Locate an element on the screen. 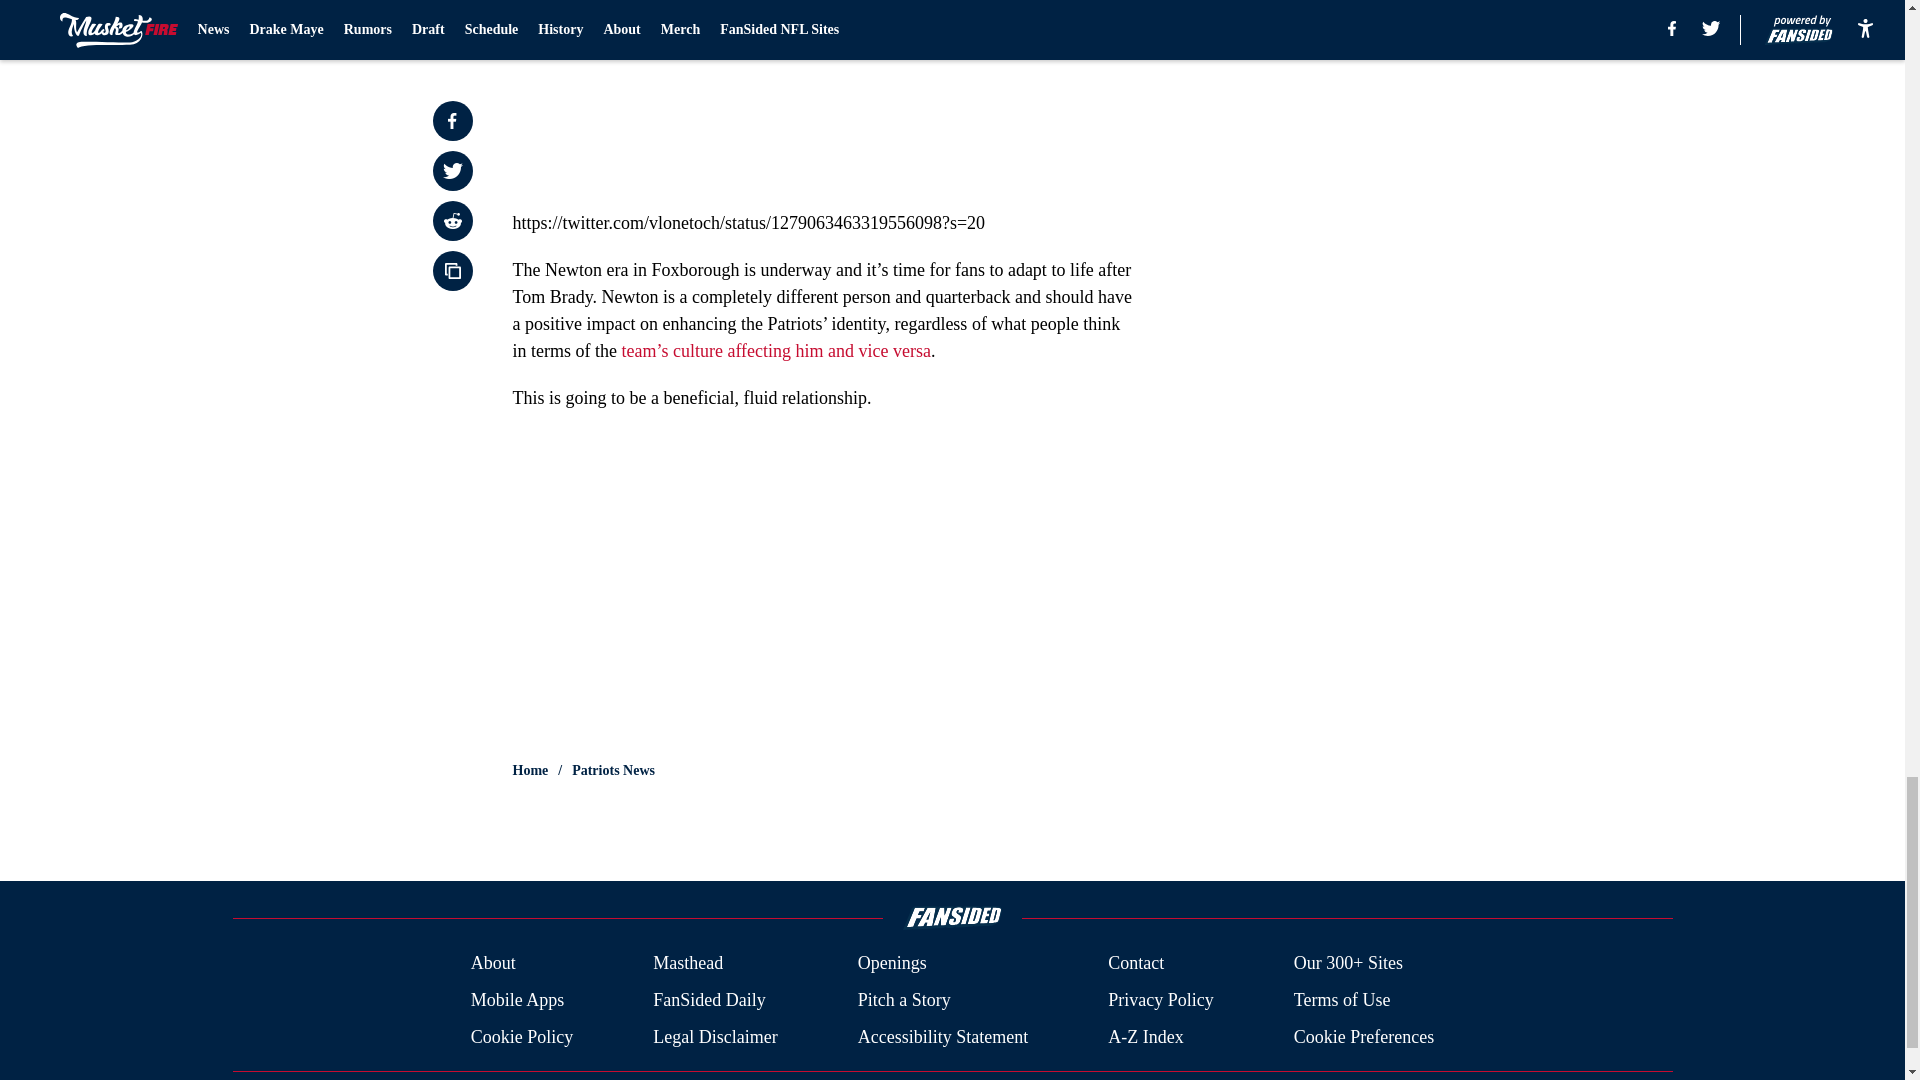 The image size is (1920, 1080). Masthead is located at coordinates (688, 964).